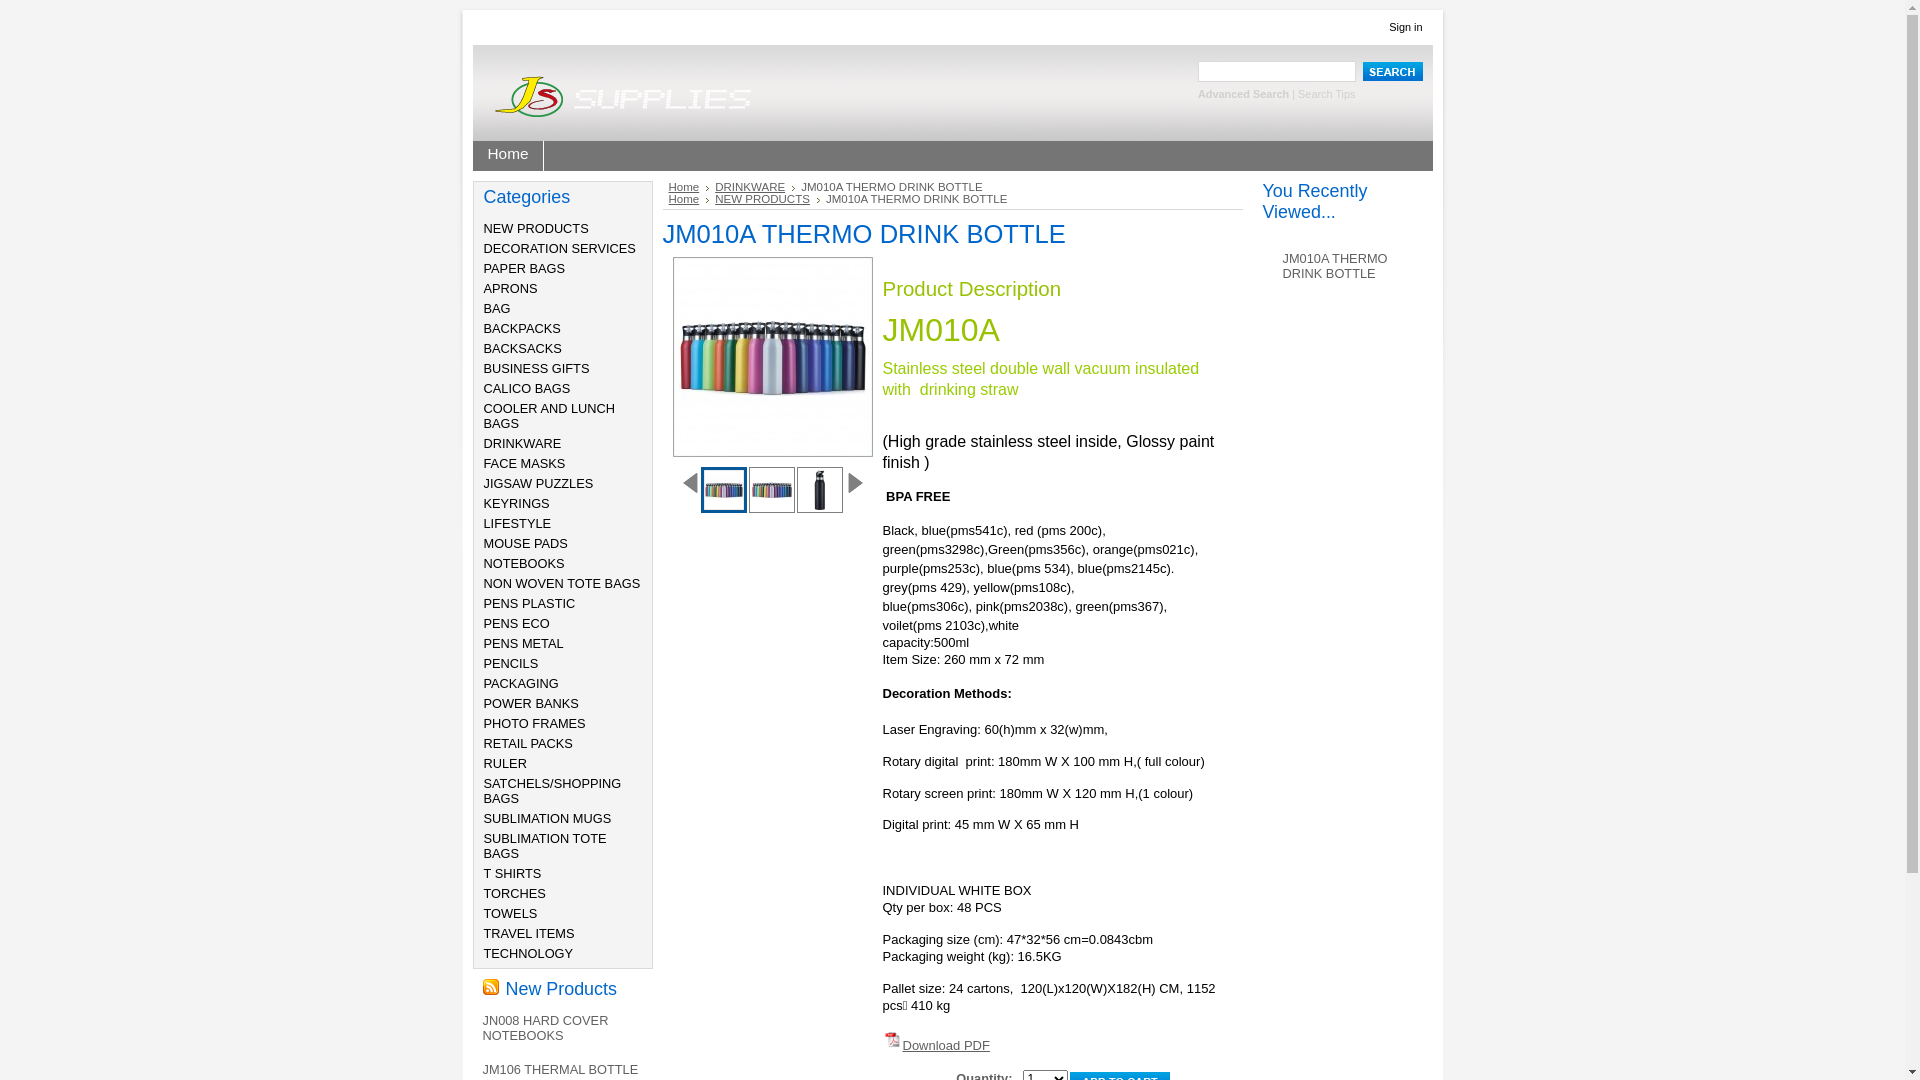 The image size is (1920, 1080). Describe the element at coordinates (819, 490) in the screenshot. I see `0` at that location.